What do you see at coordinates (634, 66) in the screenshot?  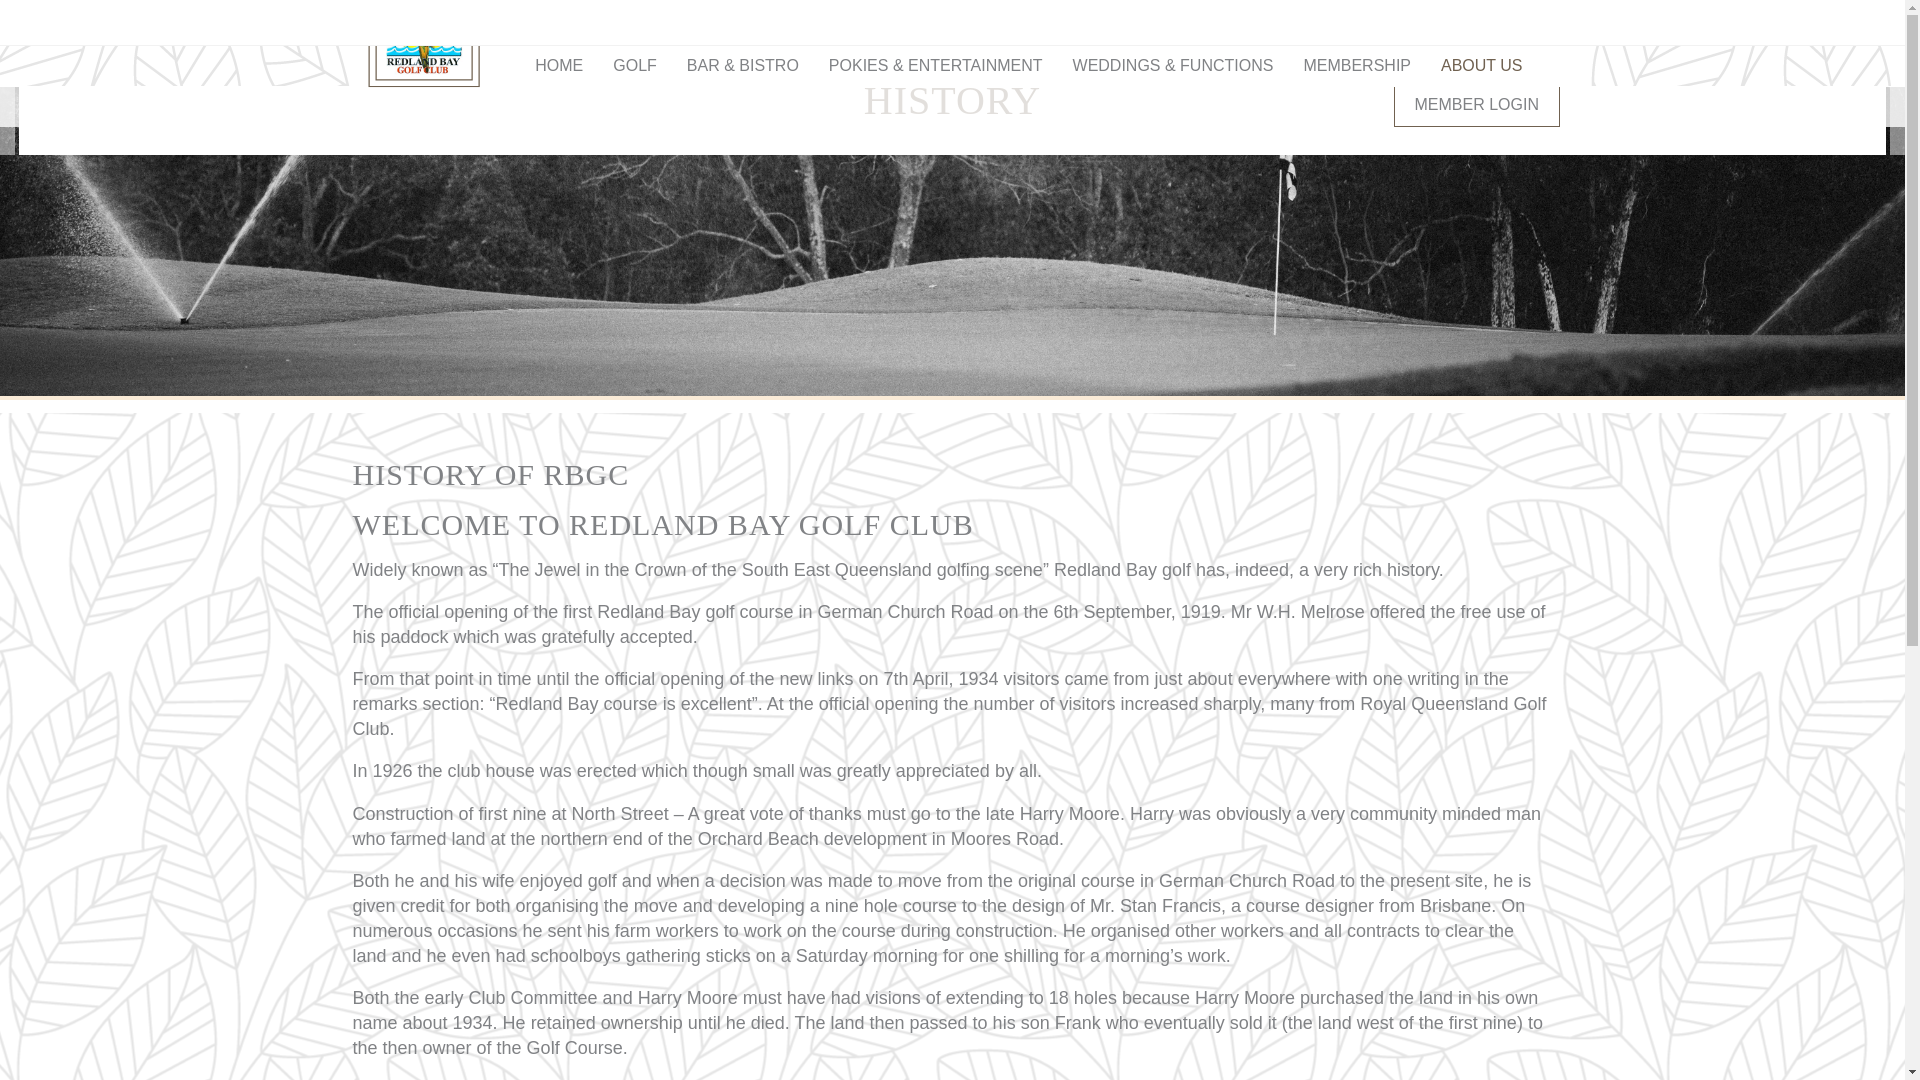 I see `GOLF` at bounding box center [634, 66].